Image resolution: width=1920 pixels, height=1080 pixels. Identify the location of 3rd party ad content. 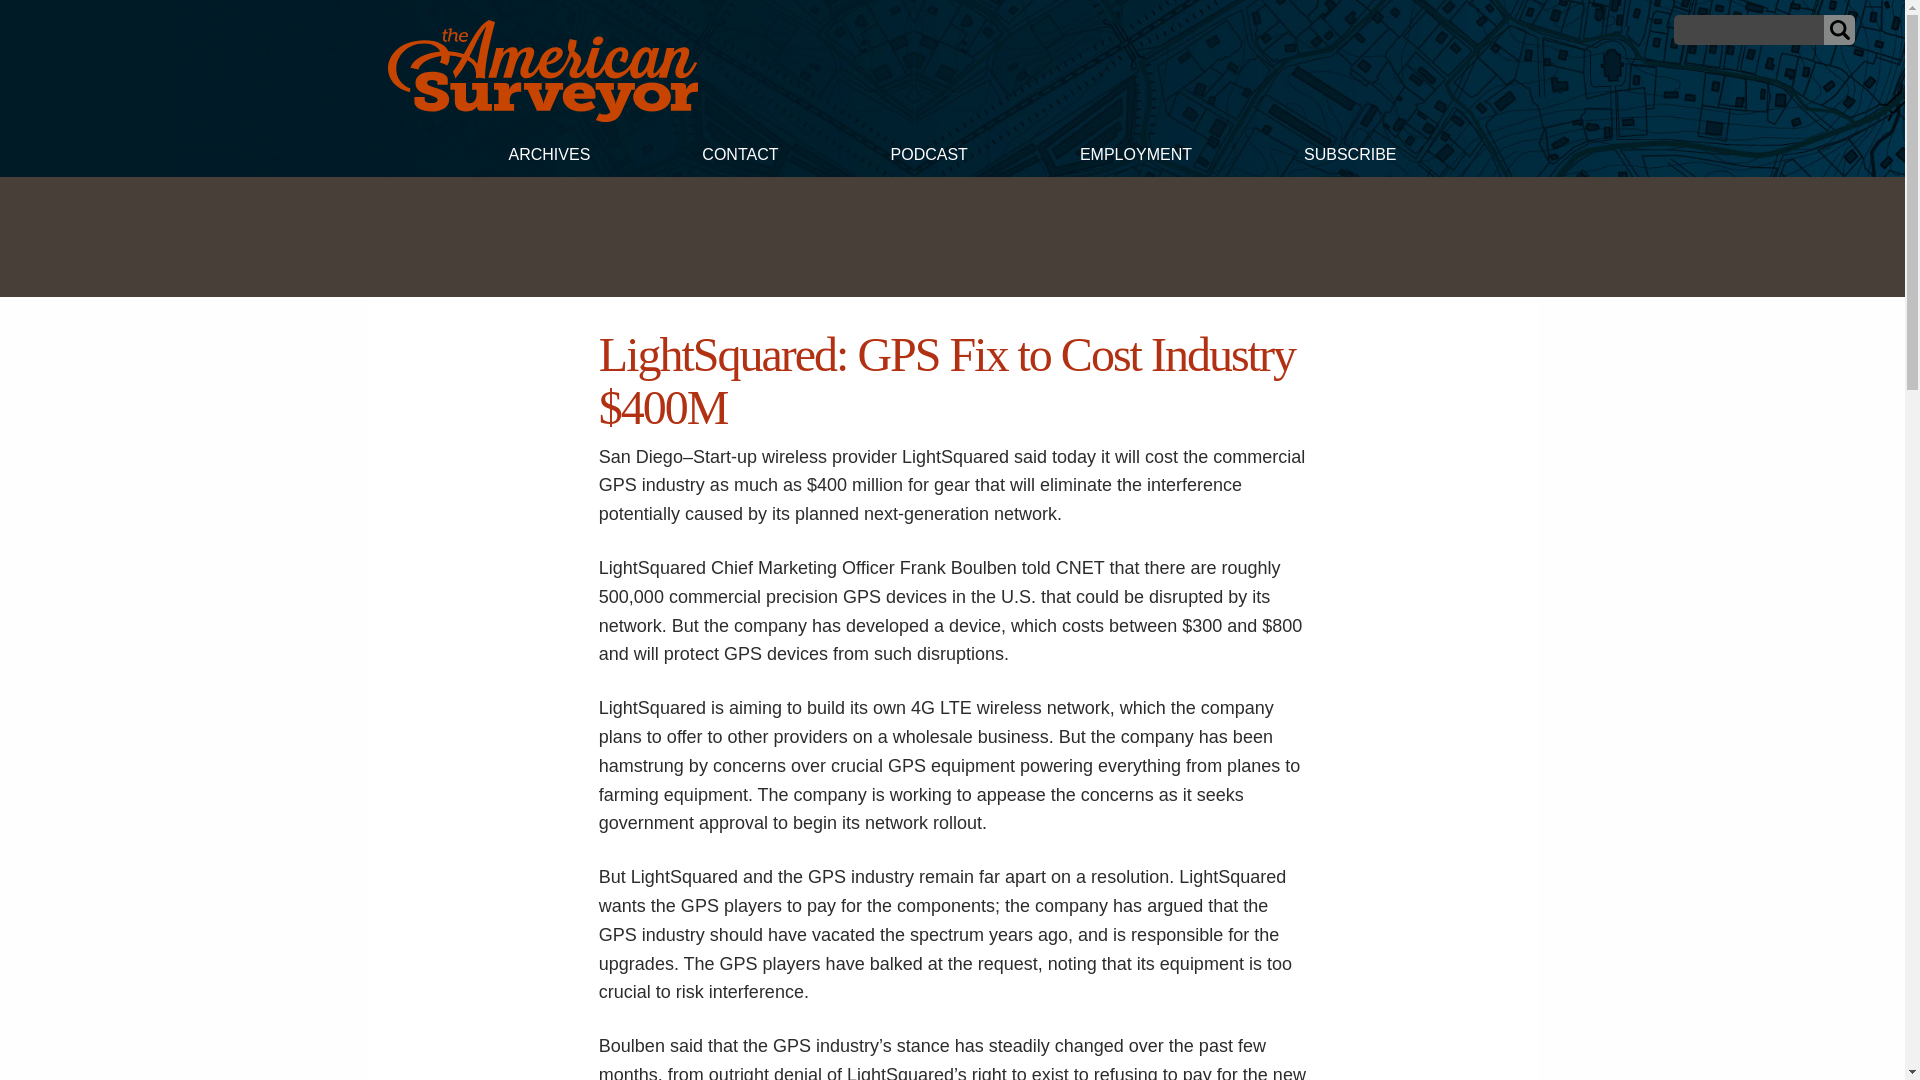
(951, 236).